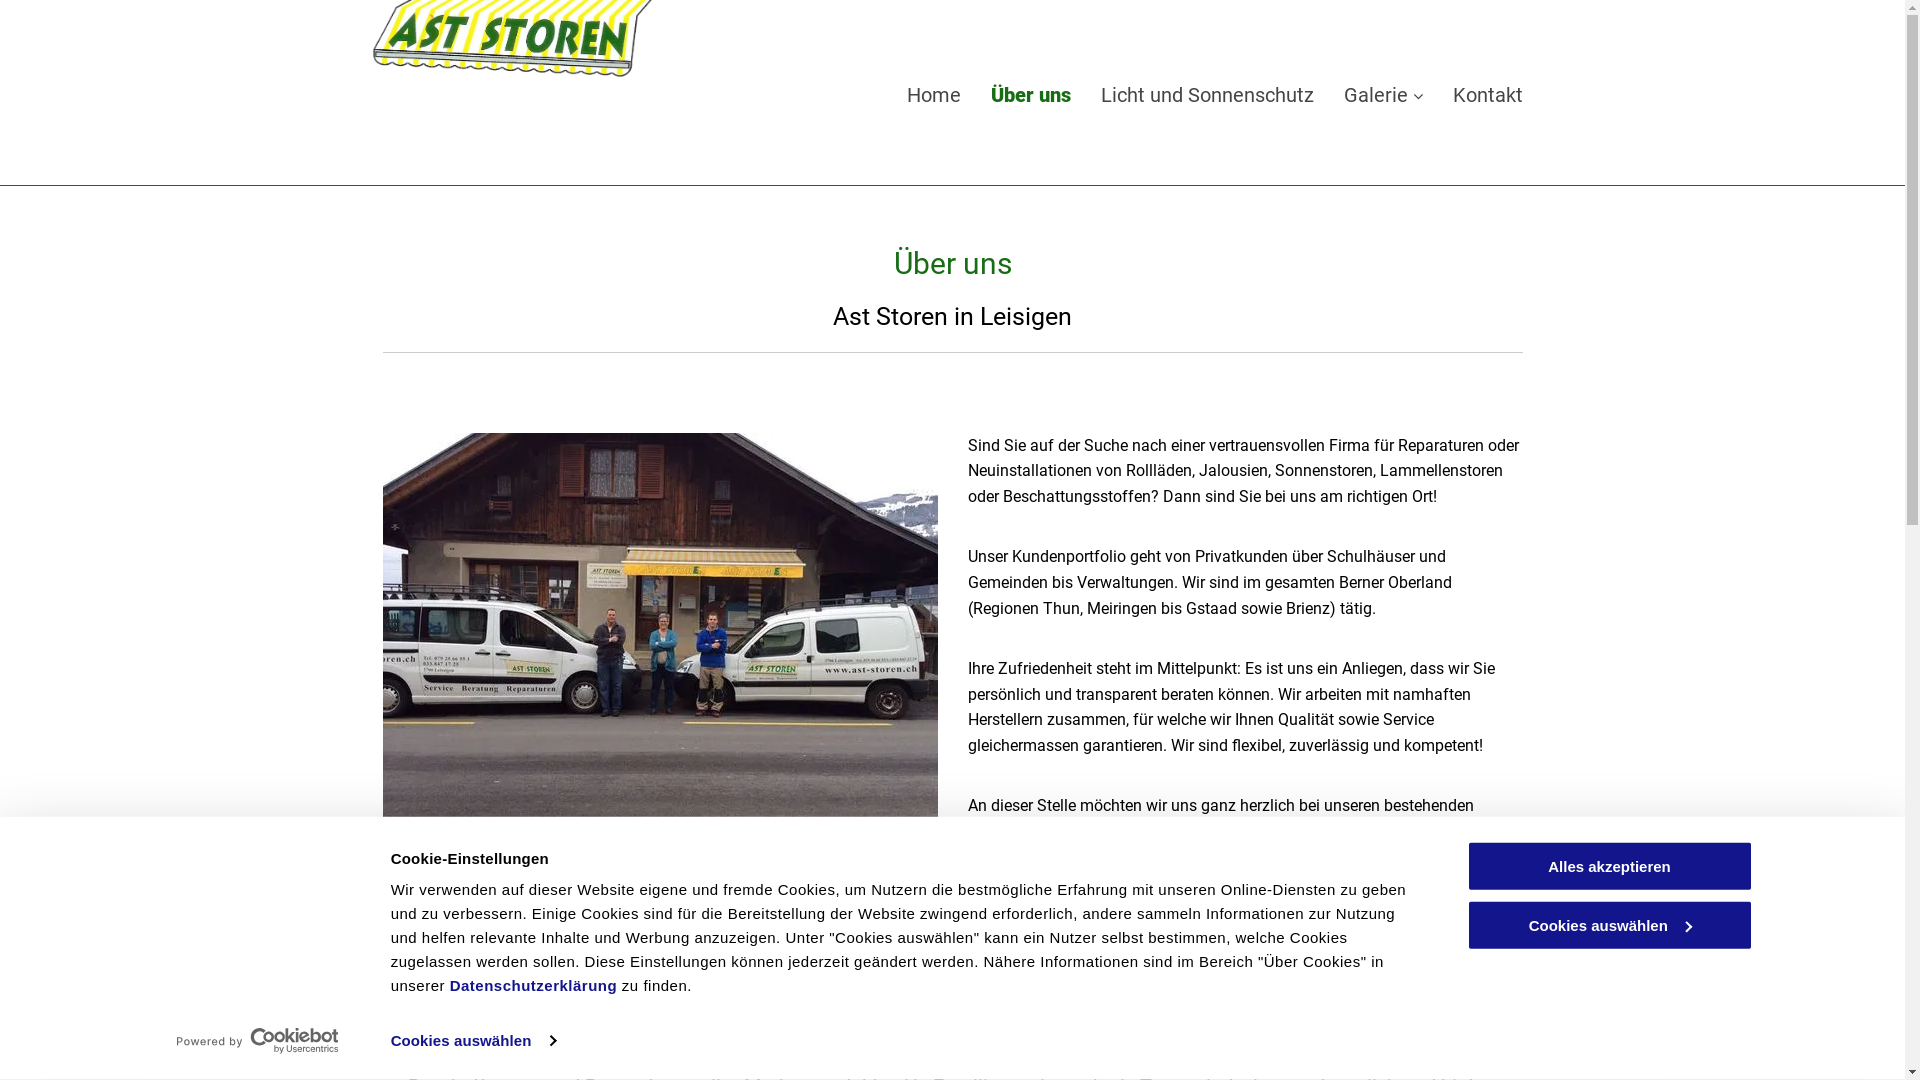 Image resolution: width=1920 pixels, height=1080 pixels. I want to click on Licht und Sonnenschutz, so click(1206, 108).